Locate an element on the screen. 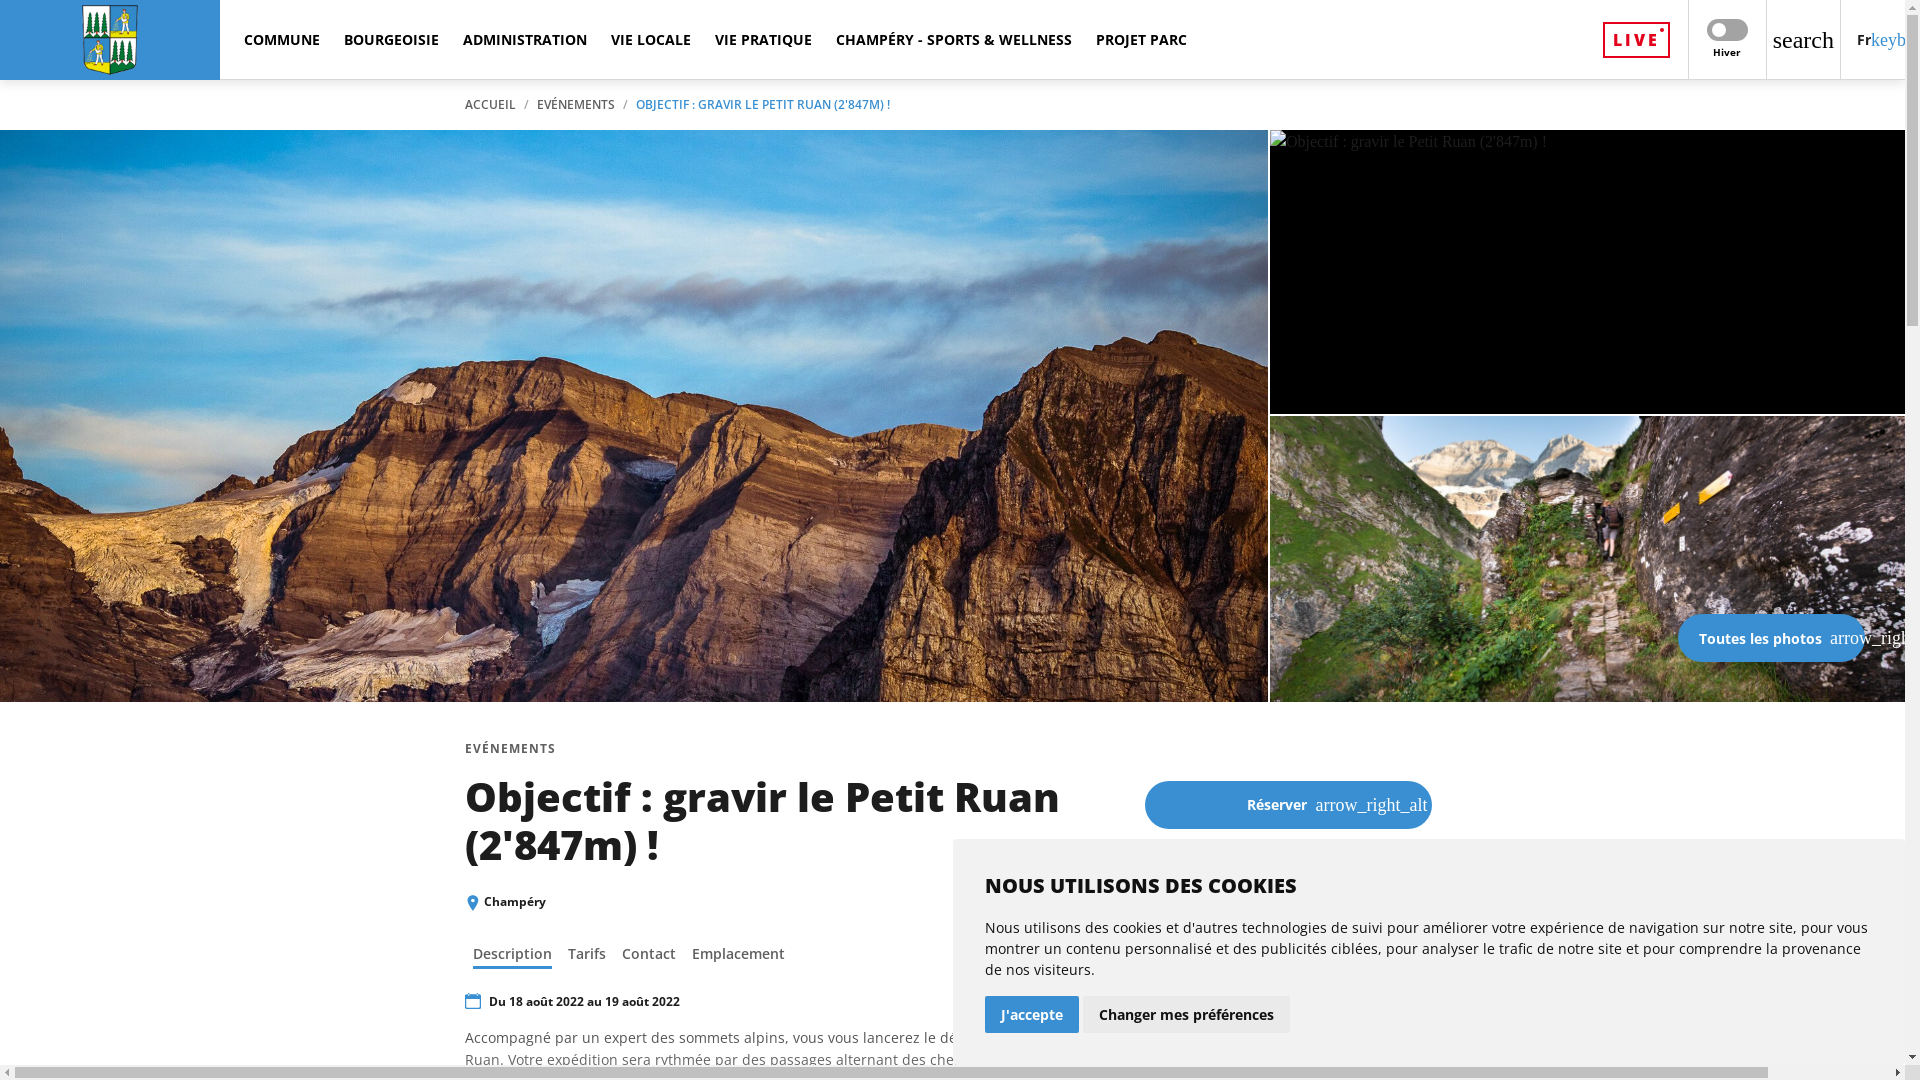 This screenshot has height=1080, width=1920. phone APPELER is located at coordinates (1208, 901).